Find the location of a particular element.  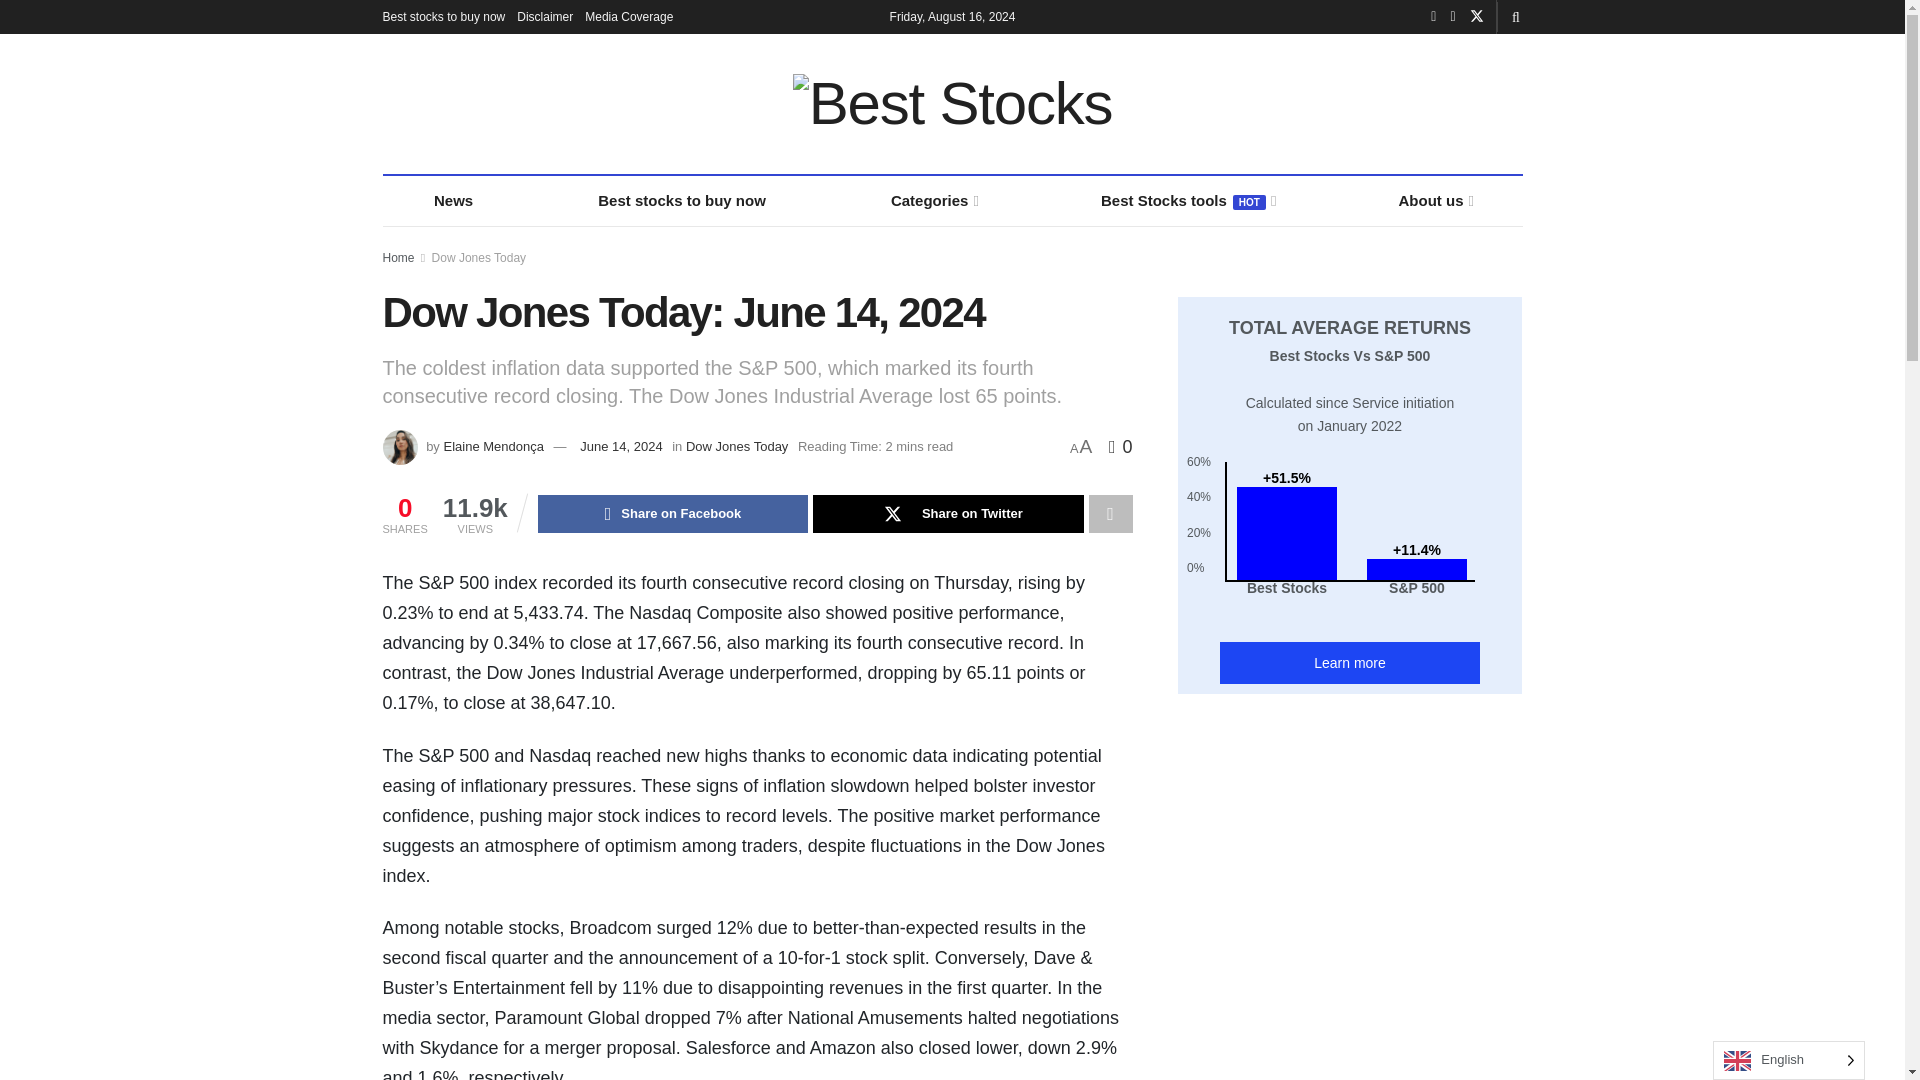

Media Coverage is located at coordinates (629, 16).